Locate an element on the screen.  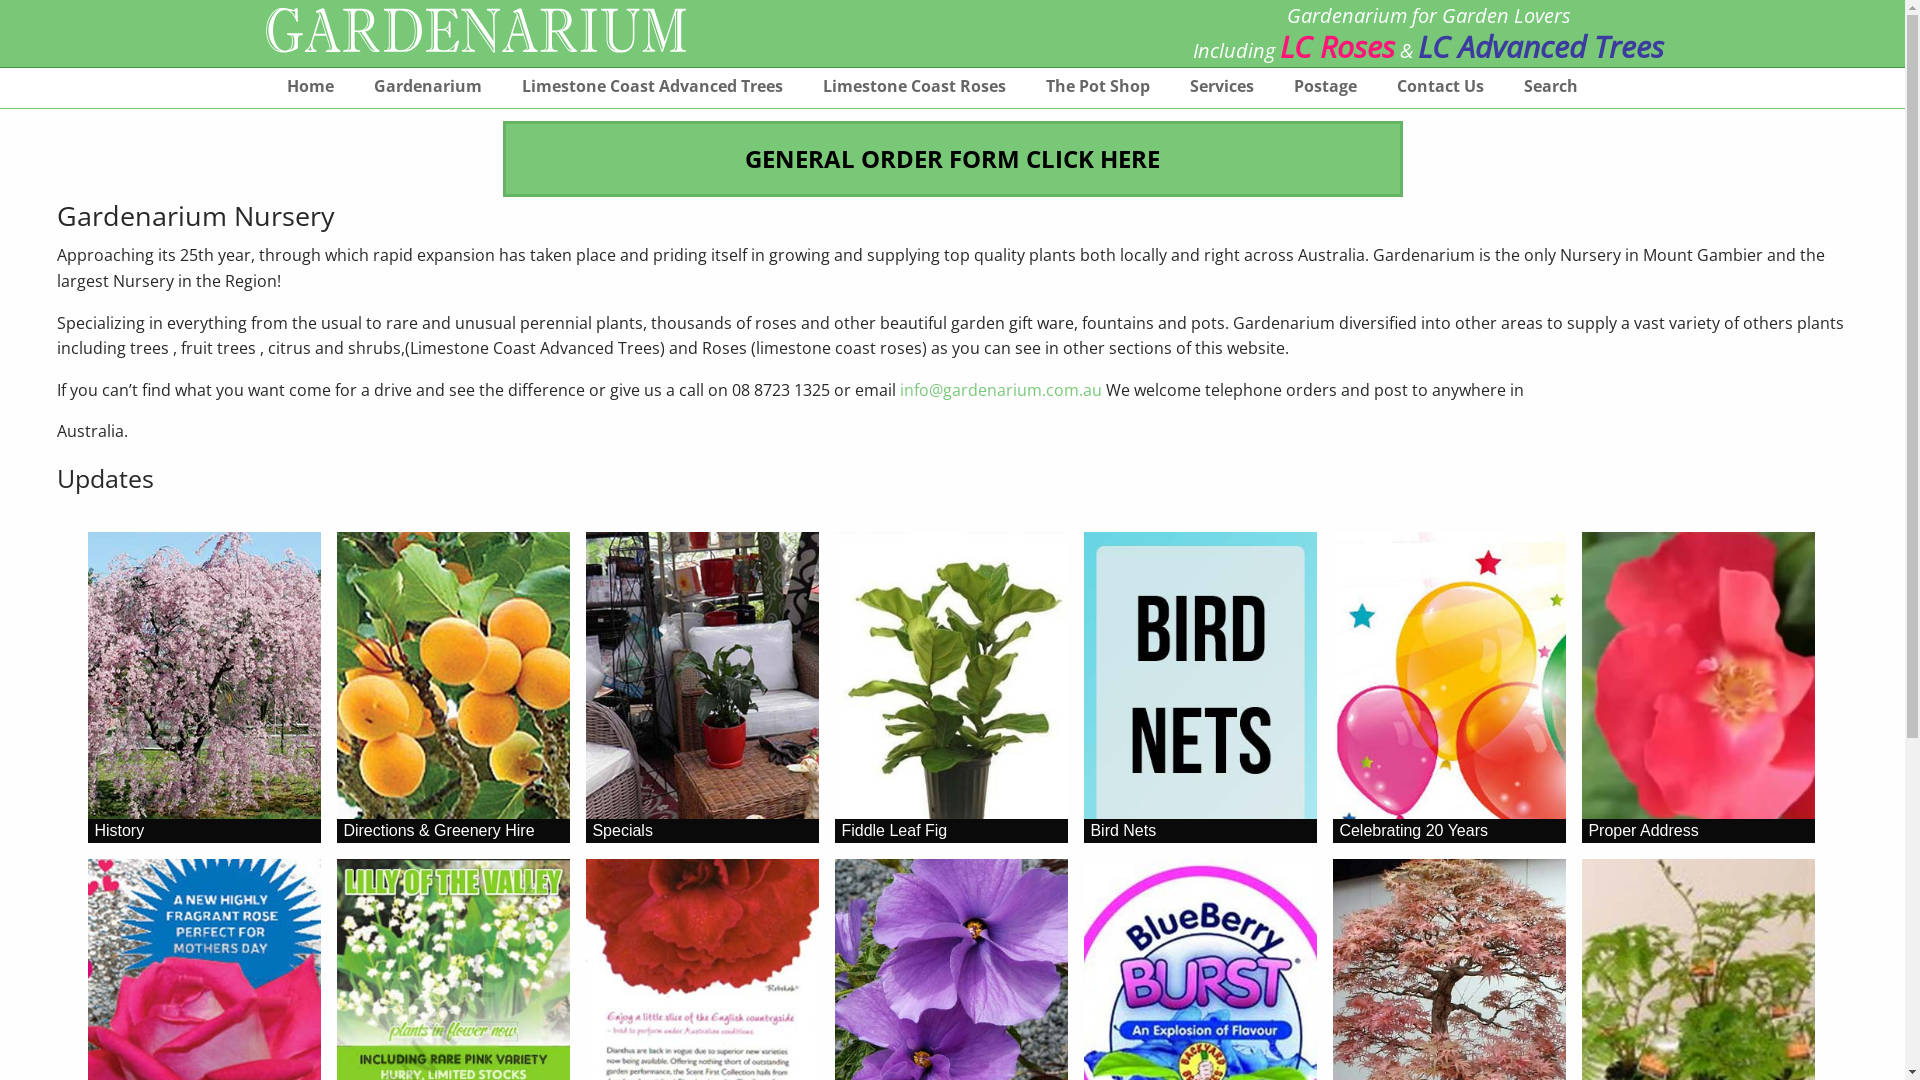
Proper Address is located at coordinates (1698, 688).